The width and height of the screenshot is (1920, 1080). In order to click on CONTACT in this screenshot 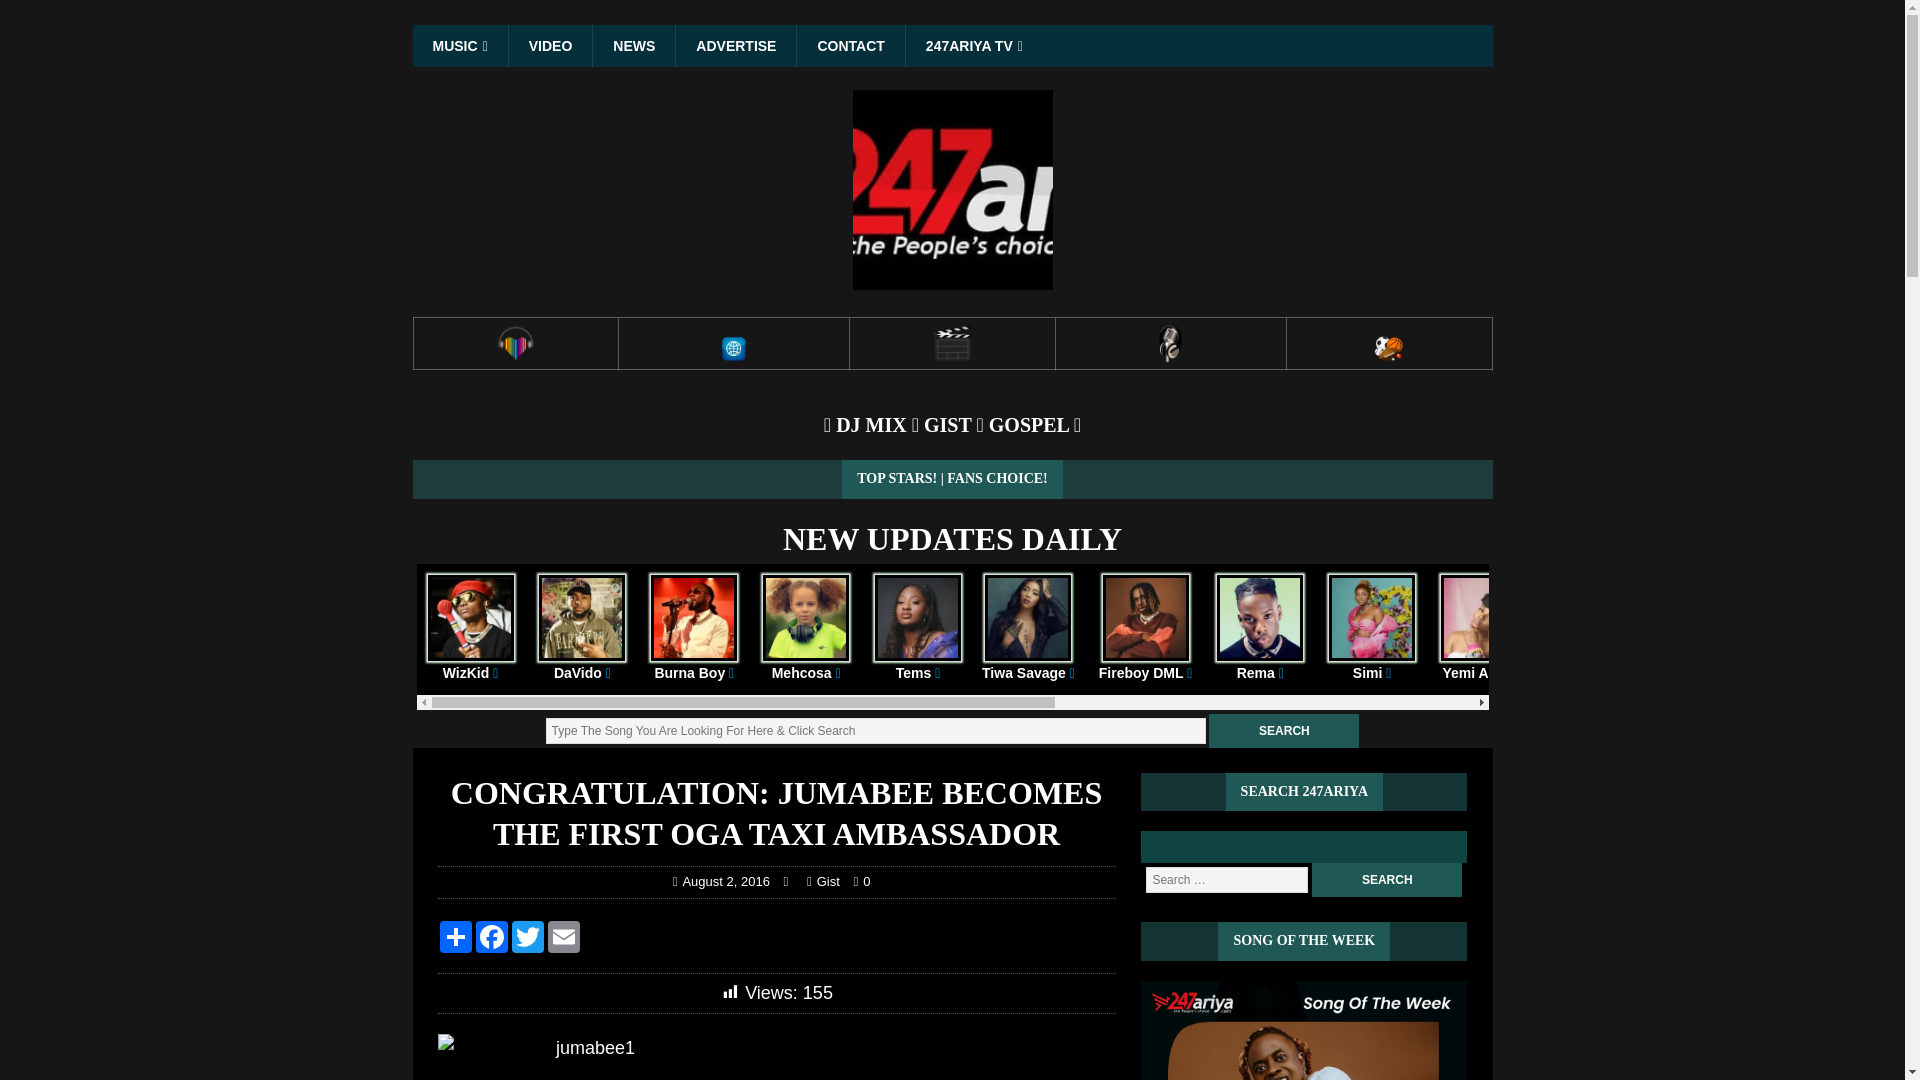, I will do `click(850, 45)`.